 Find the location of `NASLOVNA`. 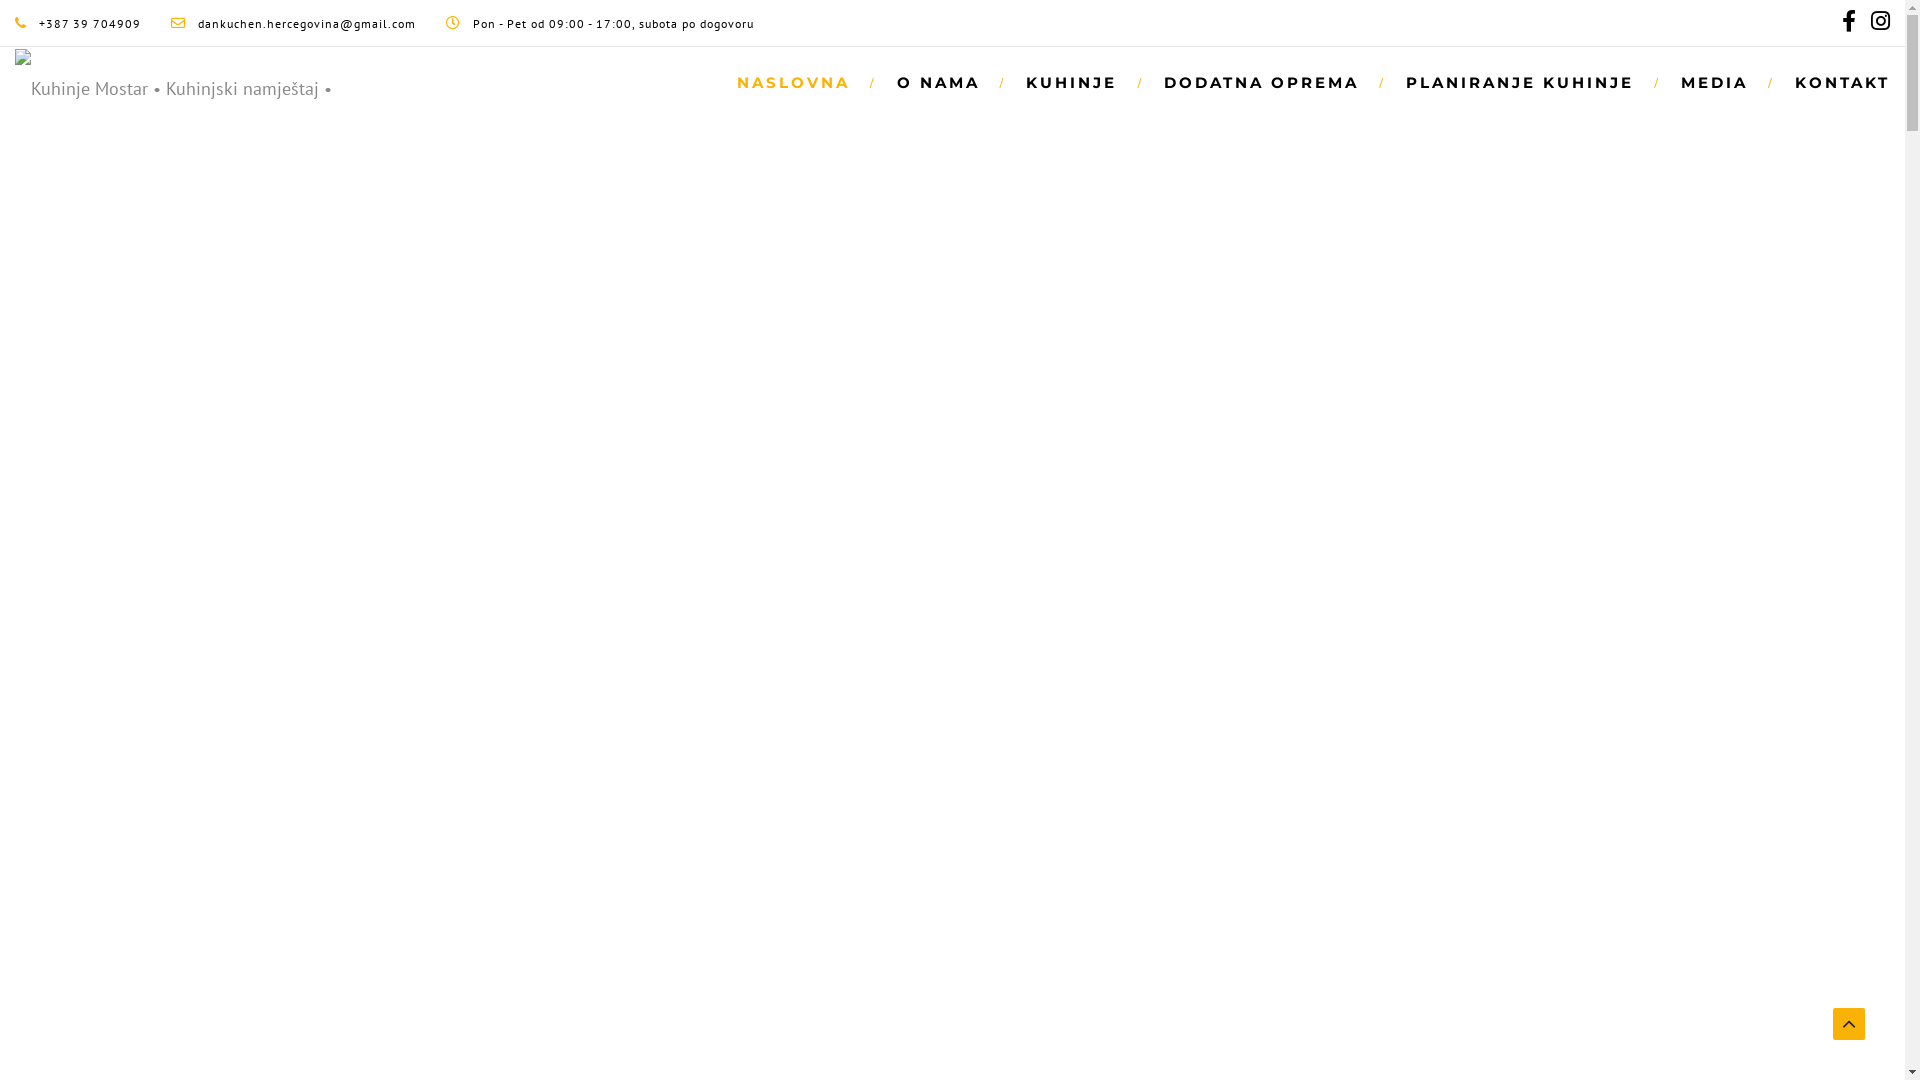

NASLOVNA is located at coordinates (797, 82).